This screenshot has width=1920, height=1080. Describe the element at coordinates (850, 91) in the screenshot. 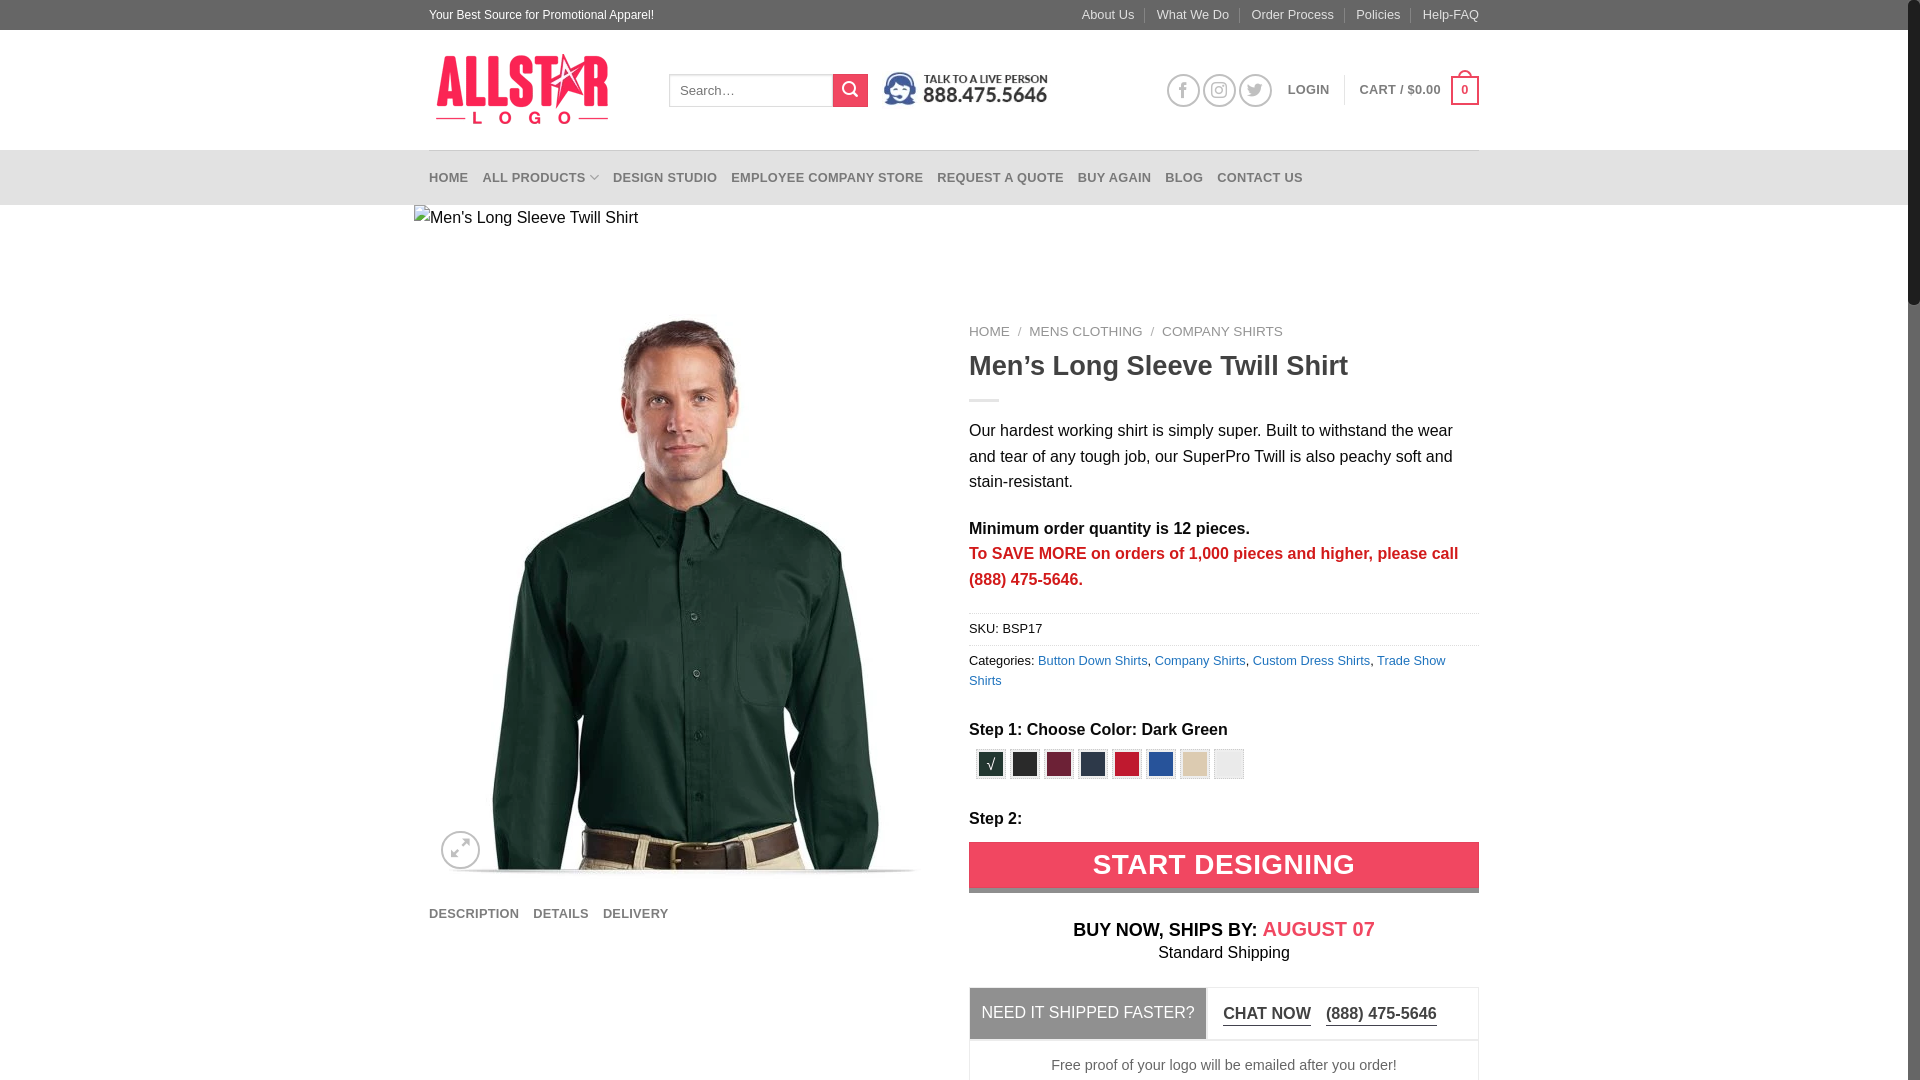

I see `Search` at that location.